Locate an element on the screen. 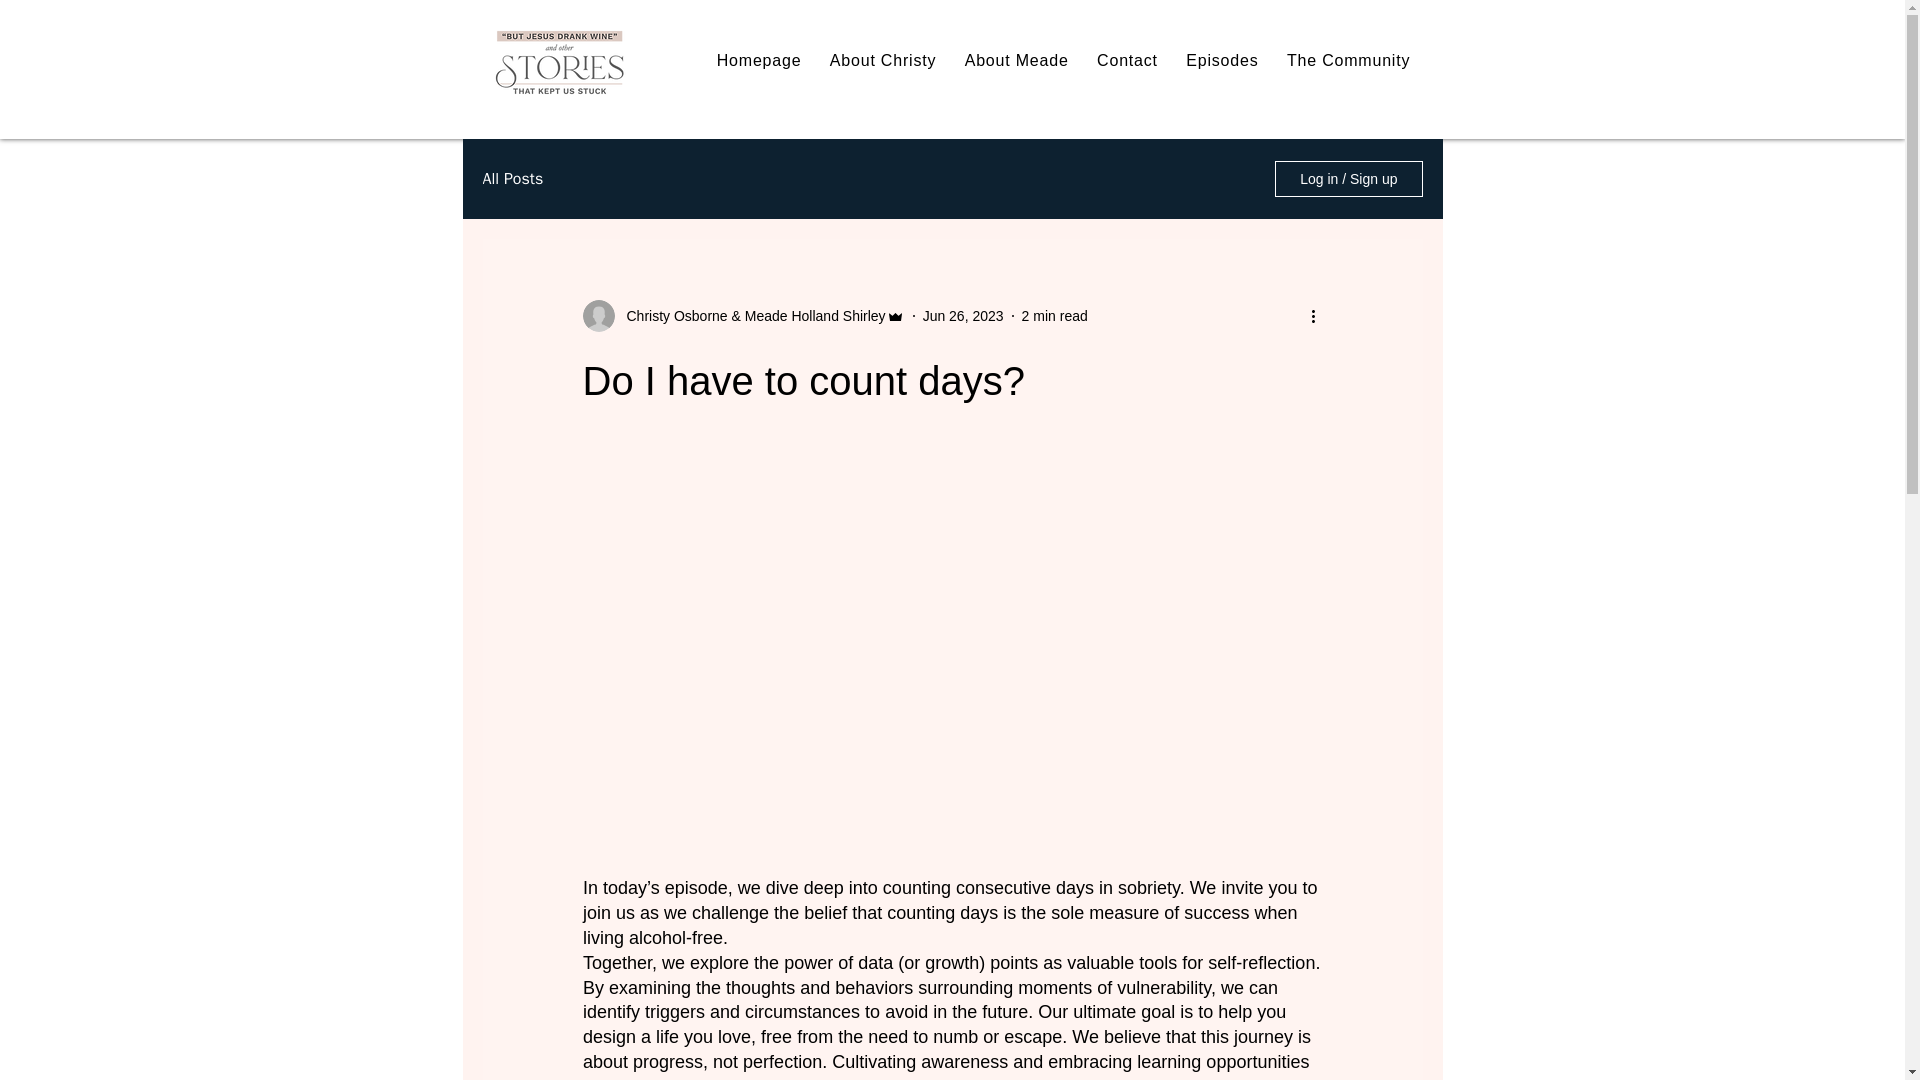 Image resolution: width=1920 pixels, height=1080 pixels. Homepage is located at coordinates (758, 60).